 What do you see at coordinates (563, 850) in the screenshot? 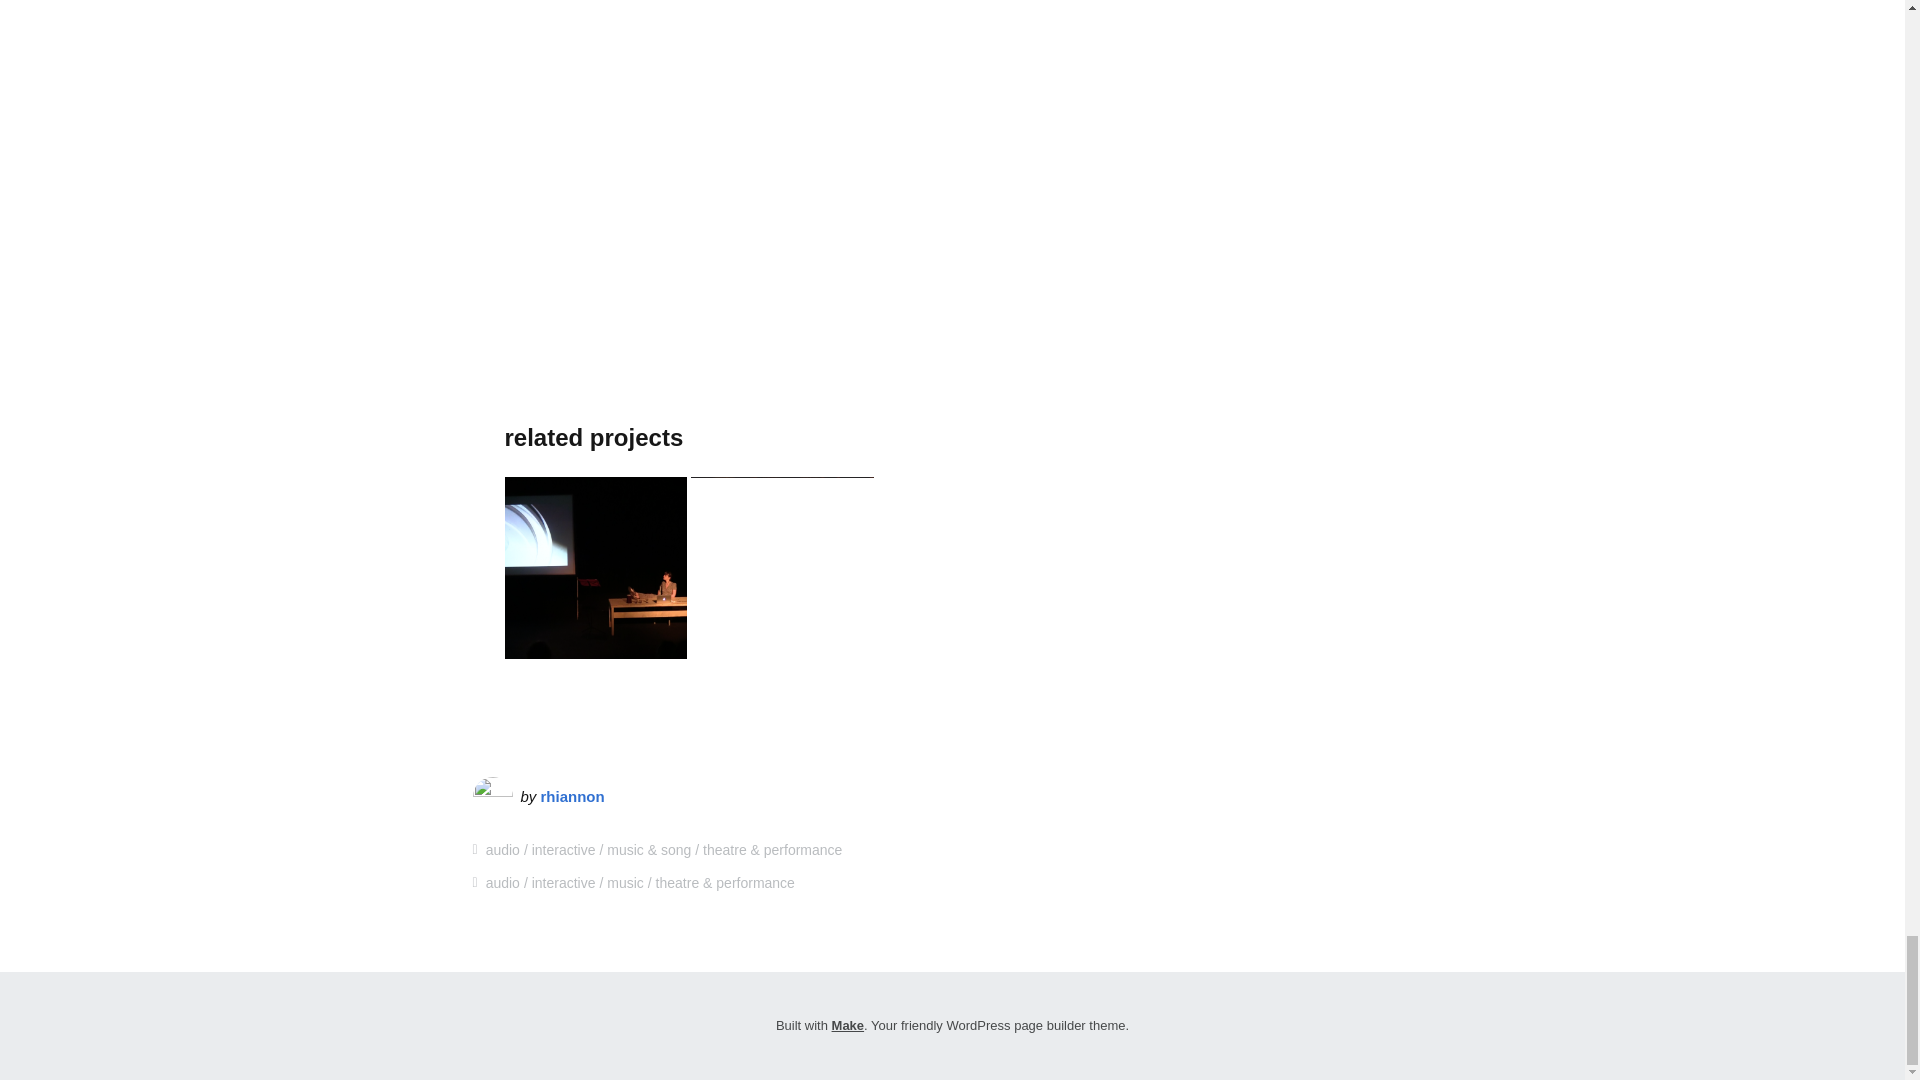
I see `interactive` at bounding box center [563, 850].